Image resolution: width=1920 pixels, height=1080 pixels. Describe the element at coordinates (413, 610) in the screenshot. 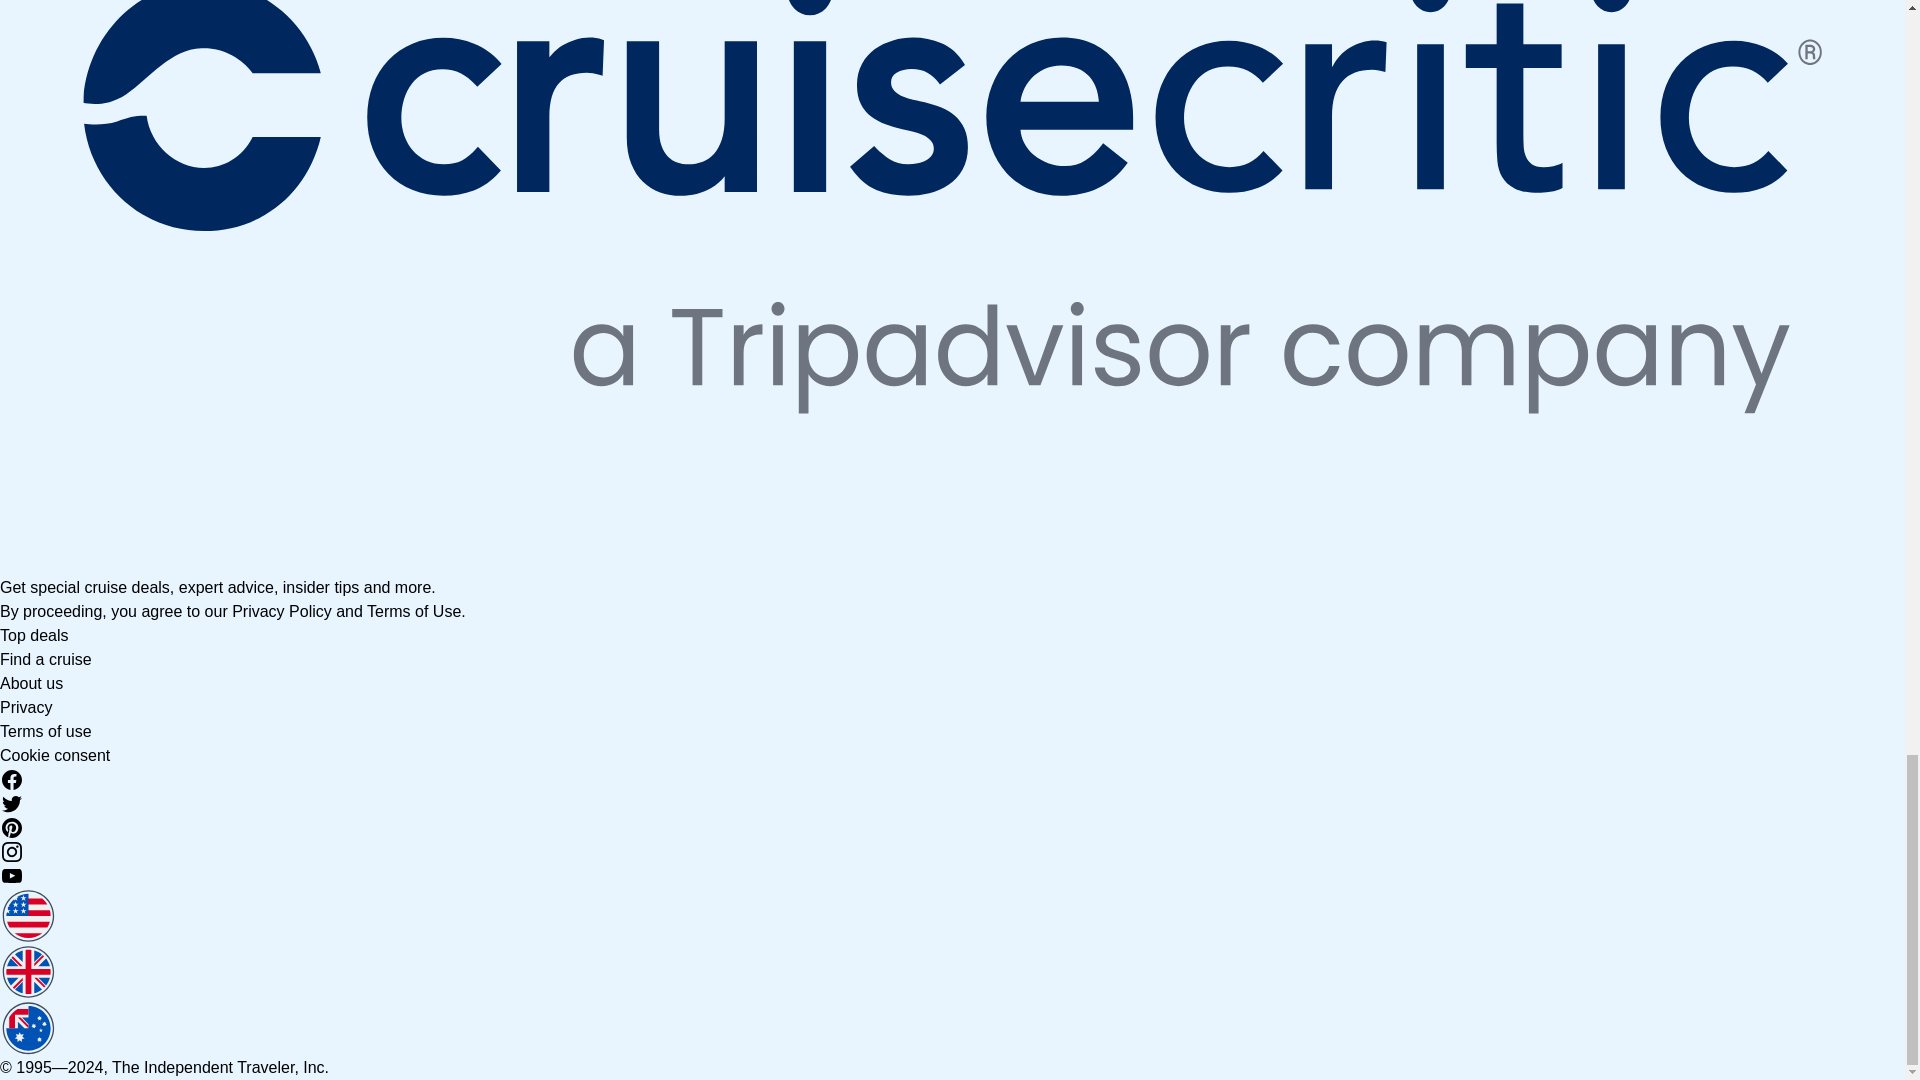

I see `Terms of Use` at that location.